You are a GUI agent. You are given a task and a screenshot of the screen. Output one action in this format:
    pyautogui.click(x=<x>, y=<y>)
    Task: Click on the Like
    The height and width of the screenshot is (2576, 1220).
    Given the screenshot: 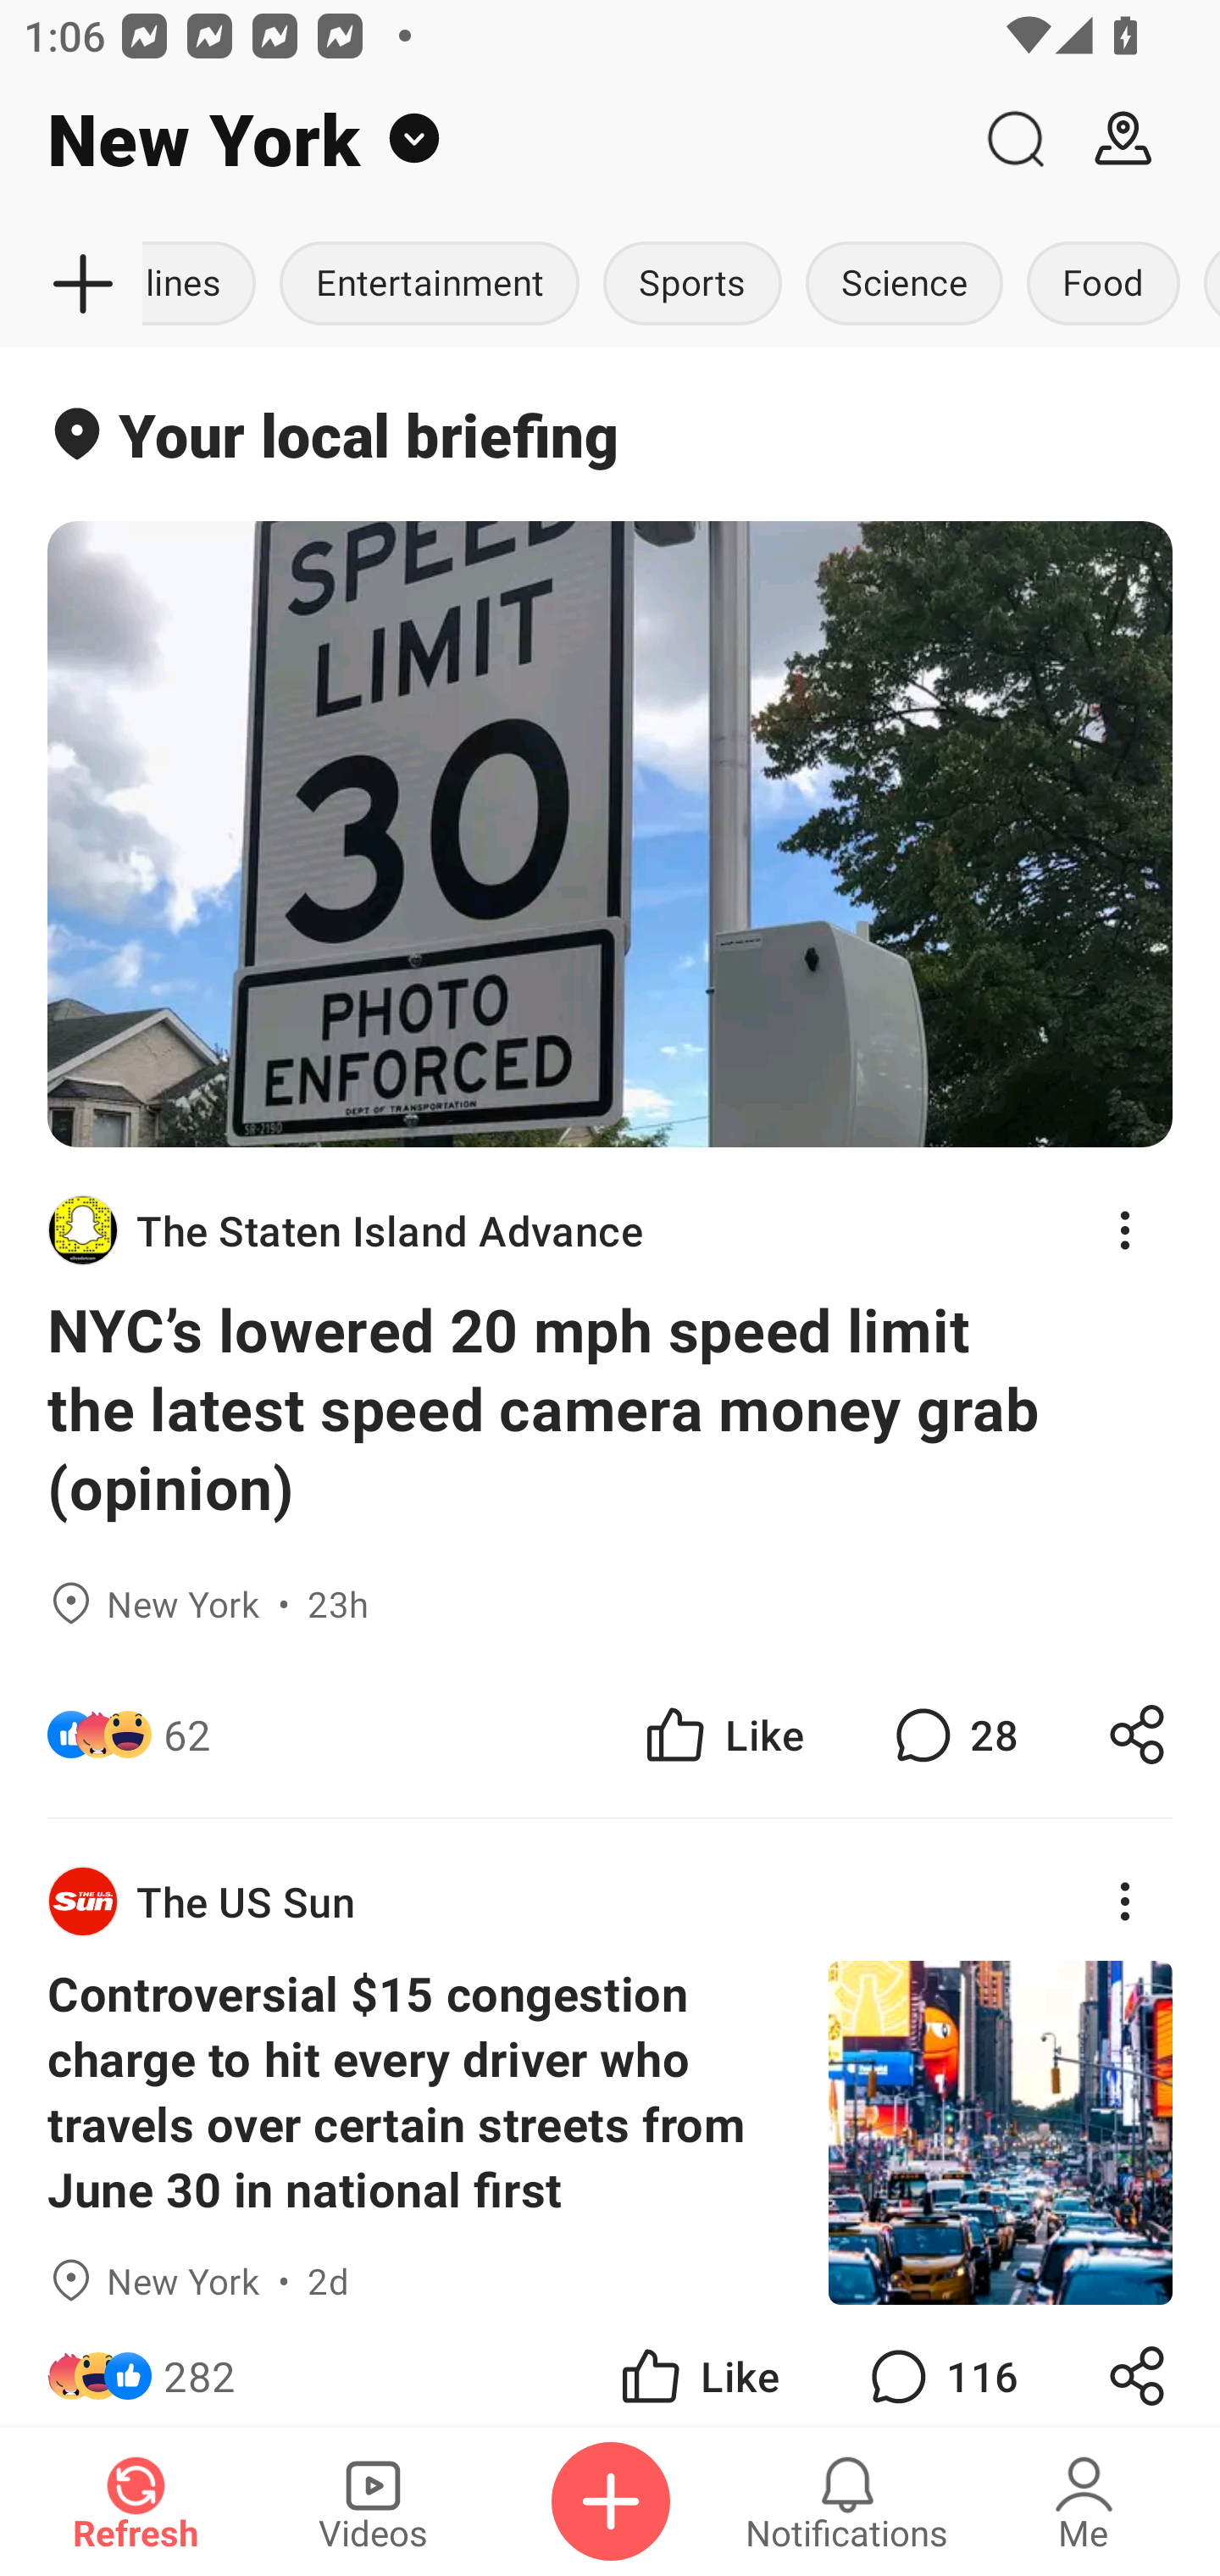 What is the action you would take?
    pyautogui.click(x=698, y=2366)
    